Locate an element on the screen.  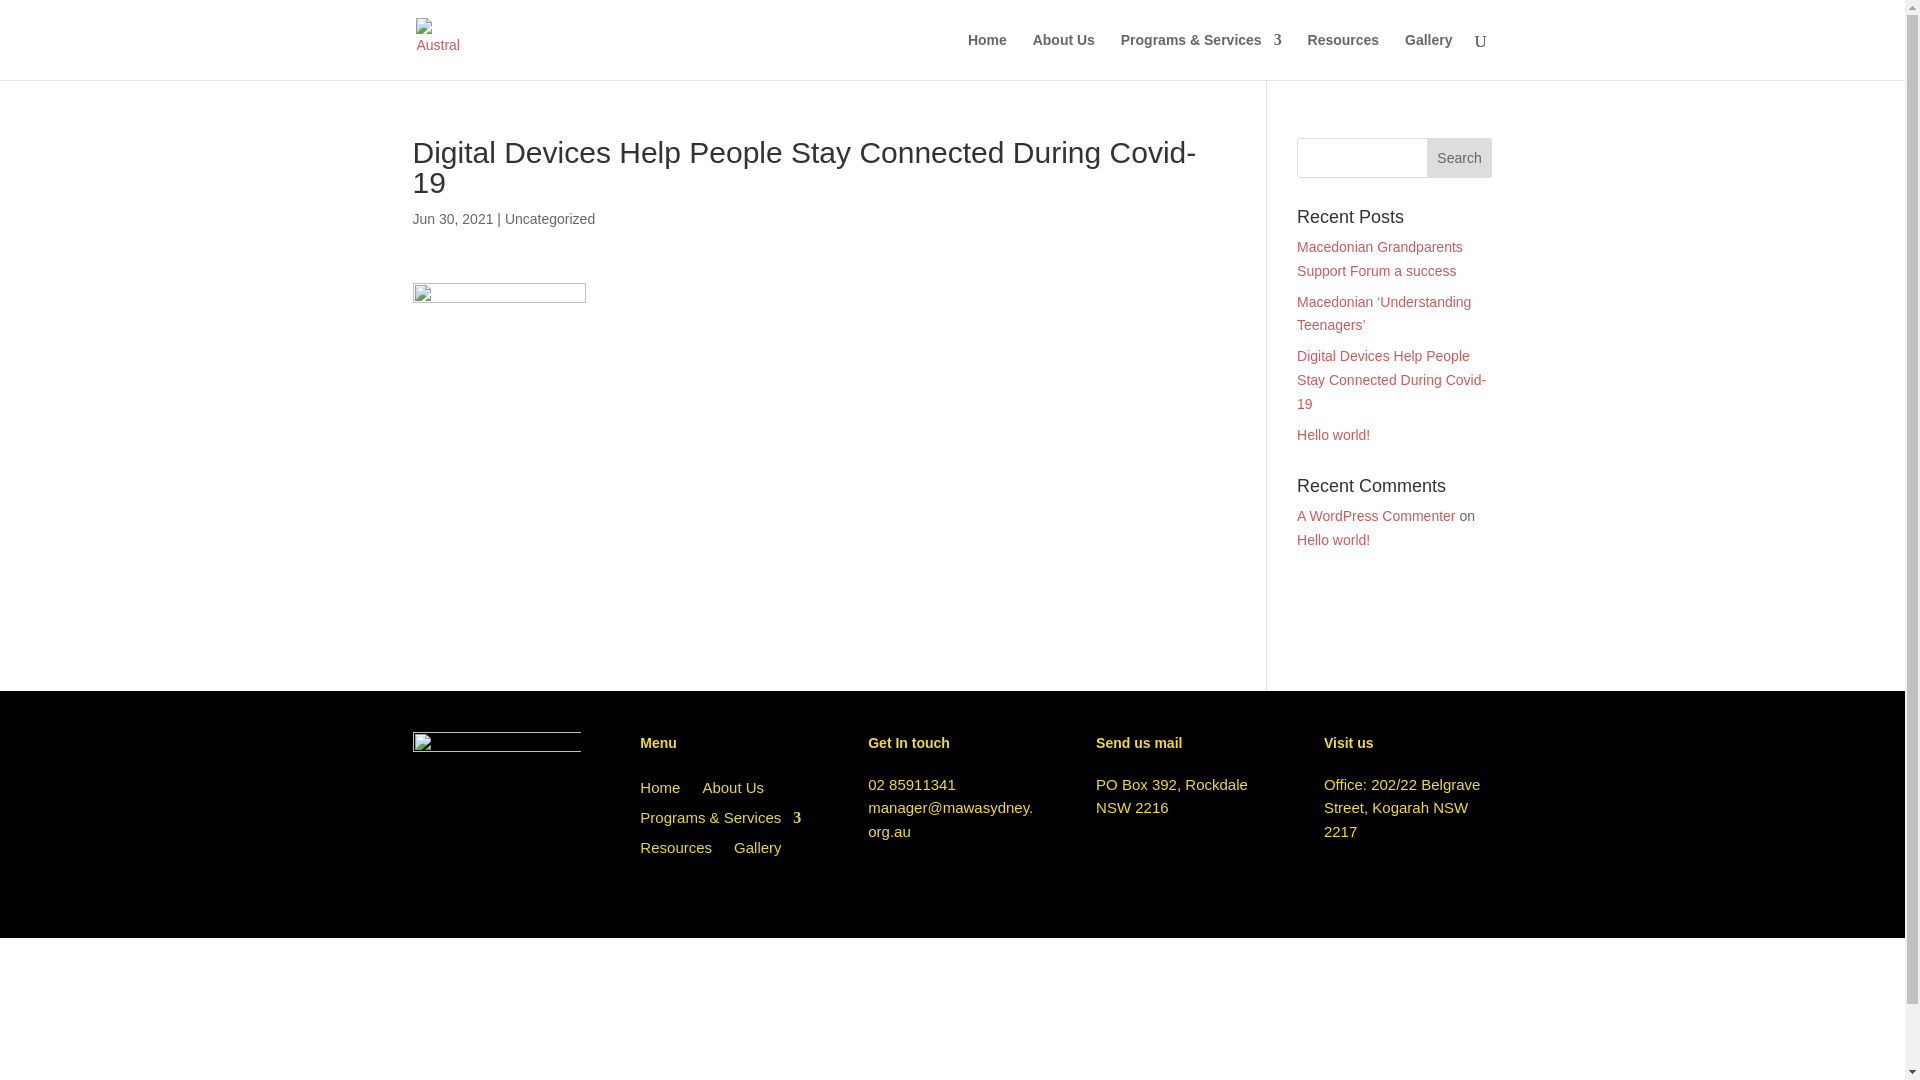
Home is located at coordinates (988, 56).